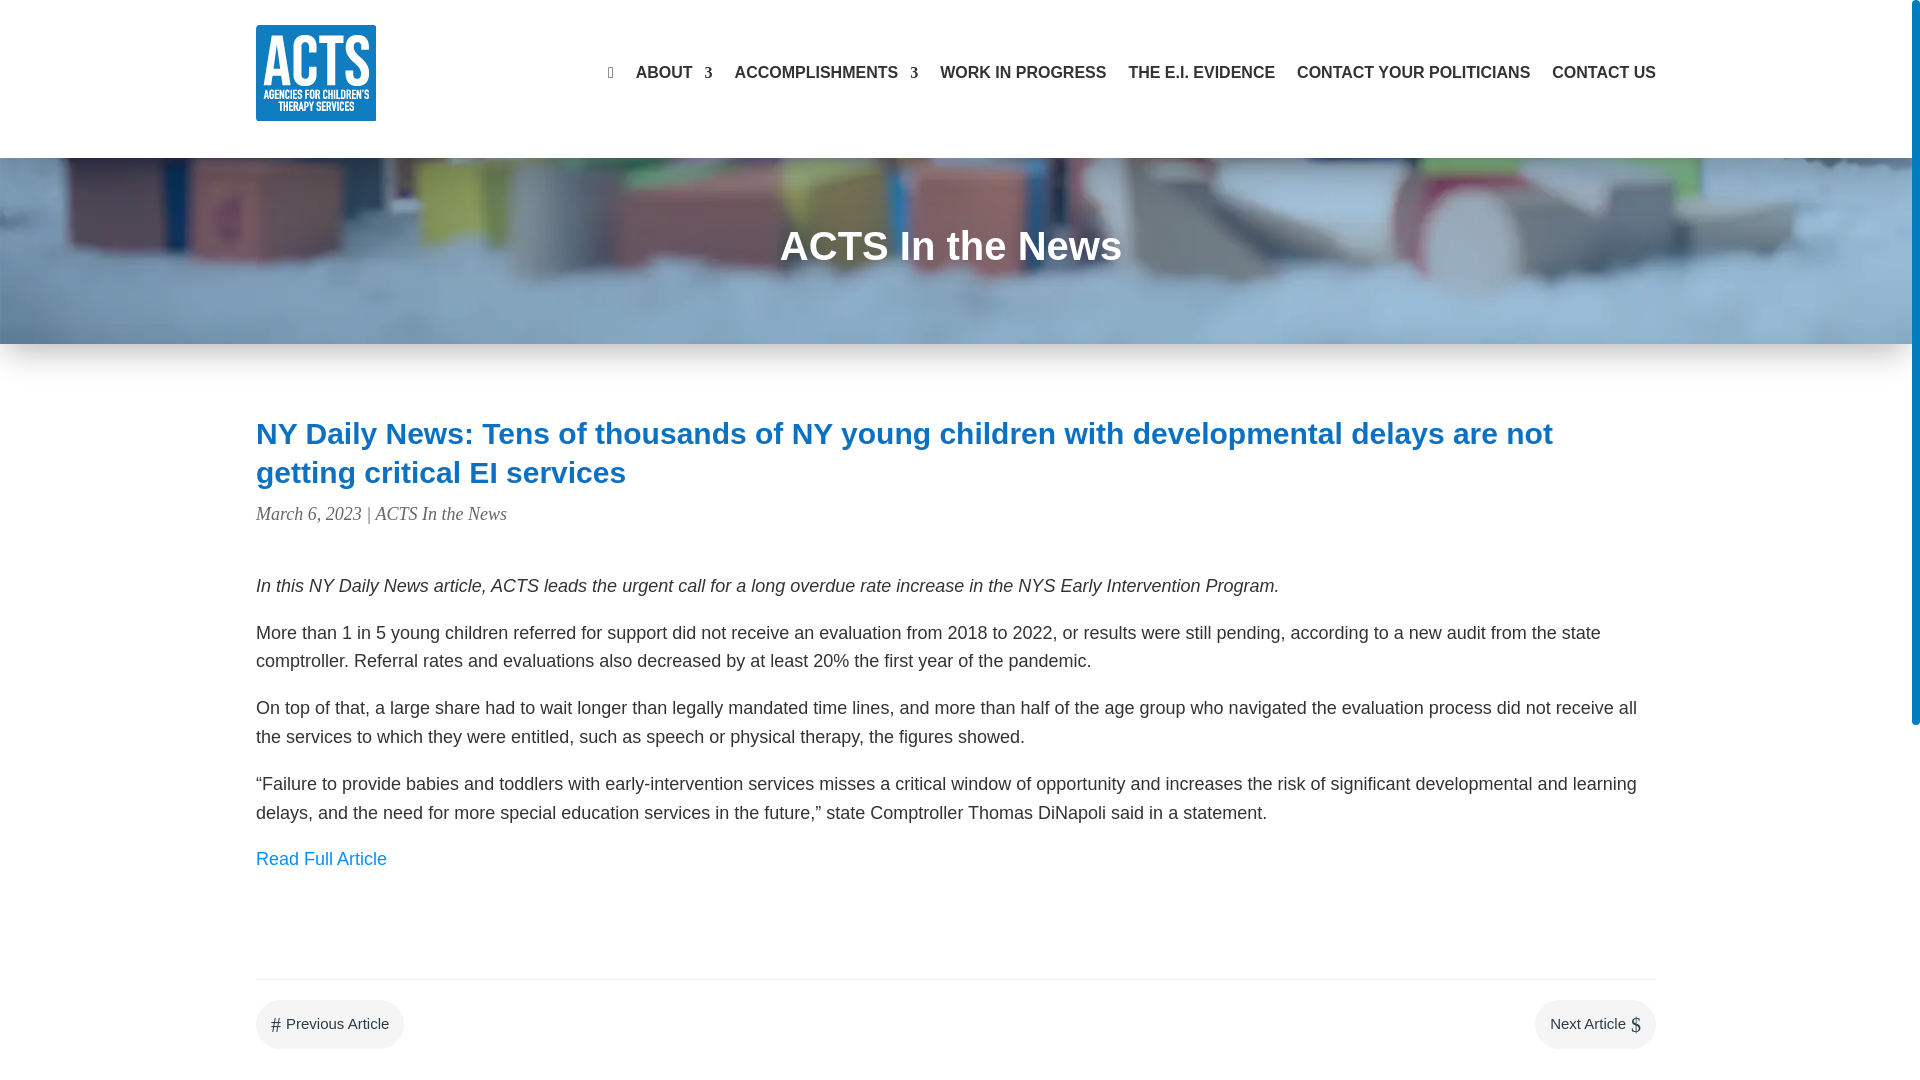 The width and height of the screenshot is (1920, 1080). Describe the element at coordinates (1022, 72) in the screenshot. I see `WORK IN PROGRESS` at that location.